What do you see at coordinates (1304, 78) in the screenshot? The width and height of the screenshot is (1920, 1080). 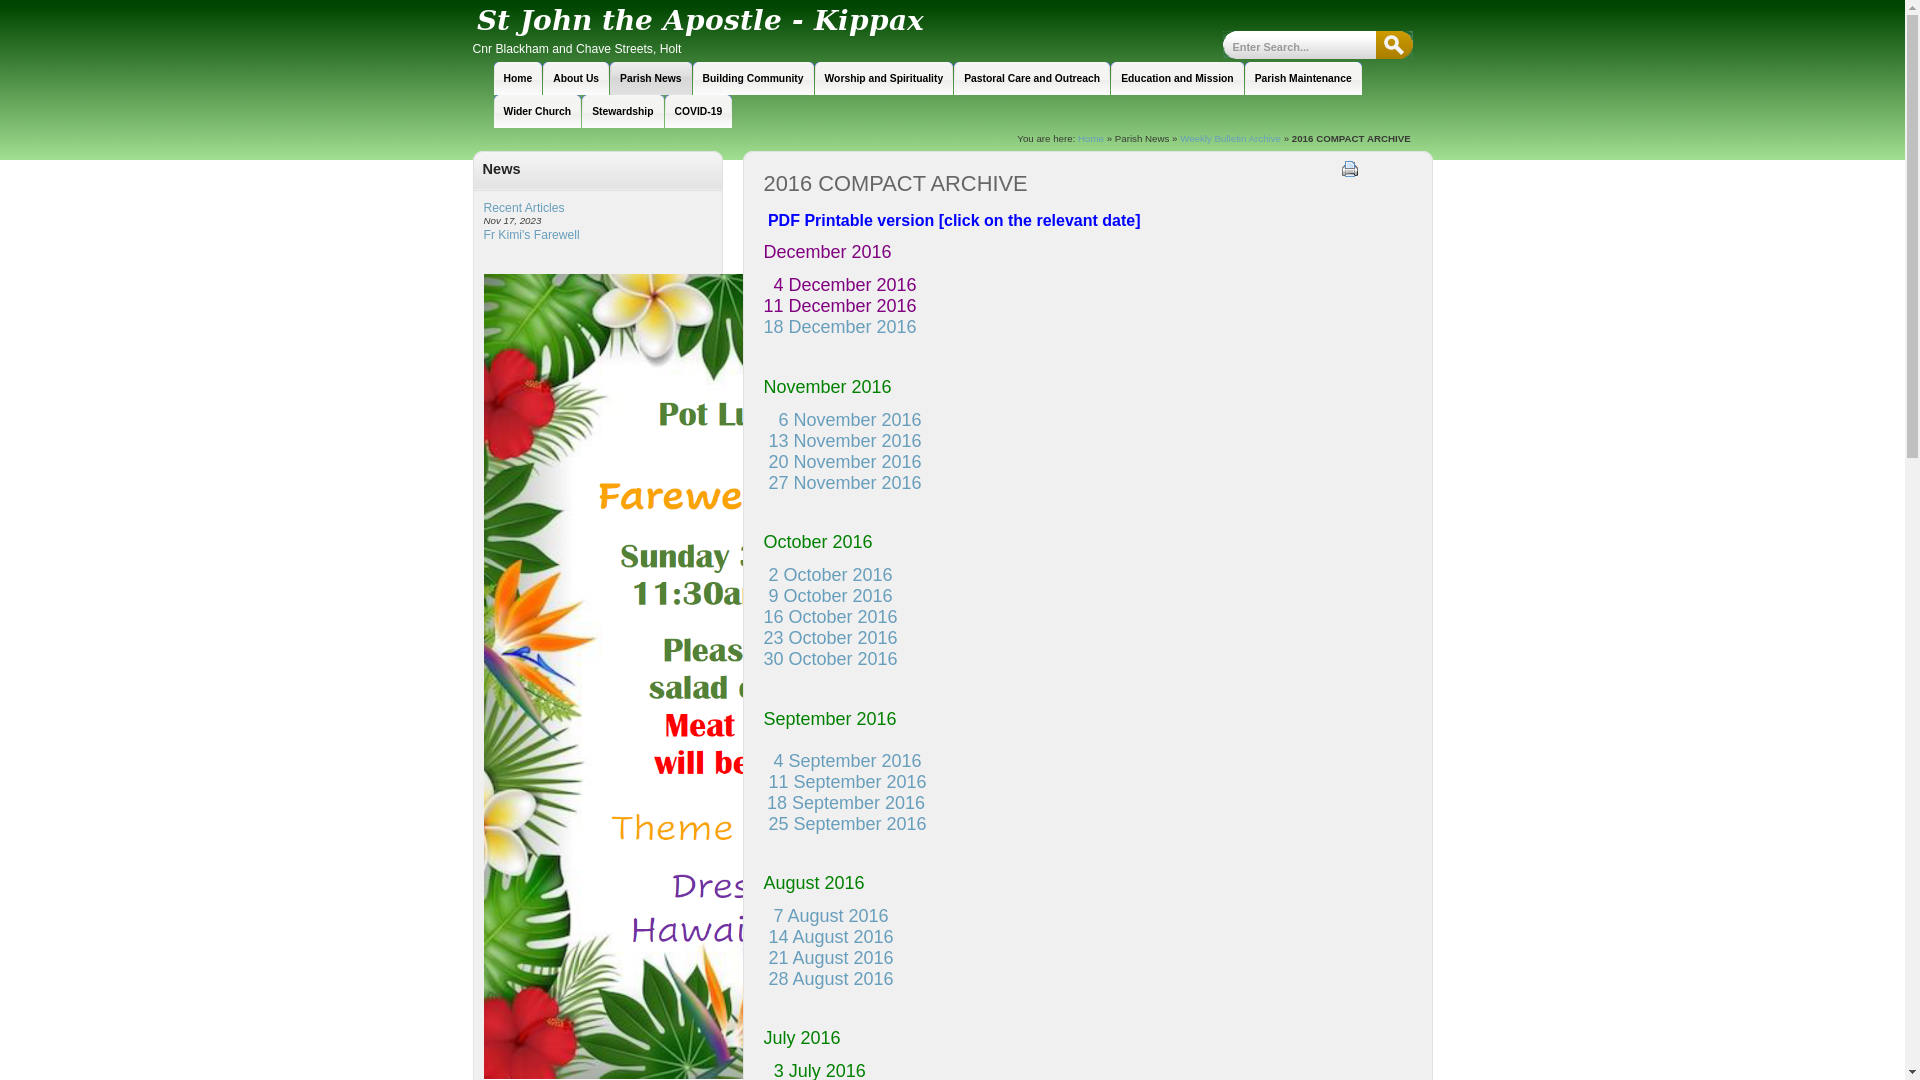 I see `Parish Maintenance` at bounding box center [1304, 78].